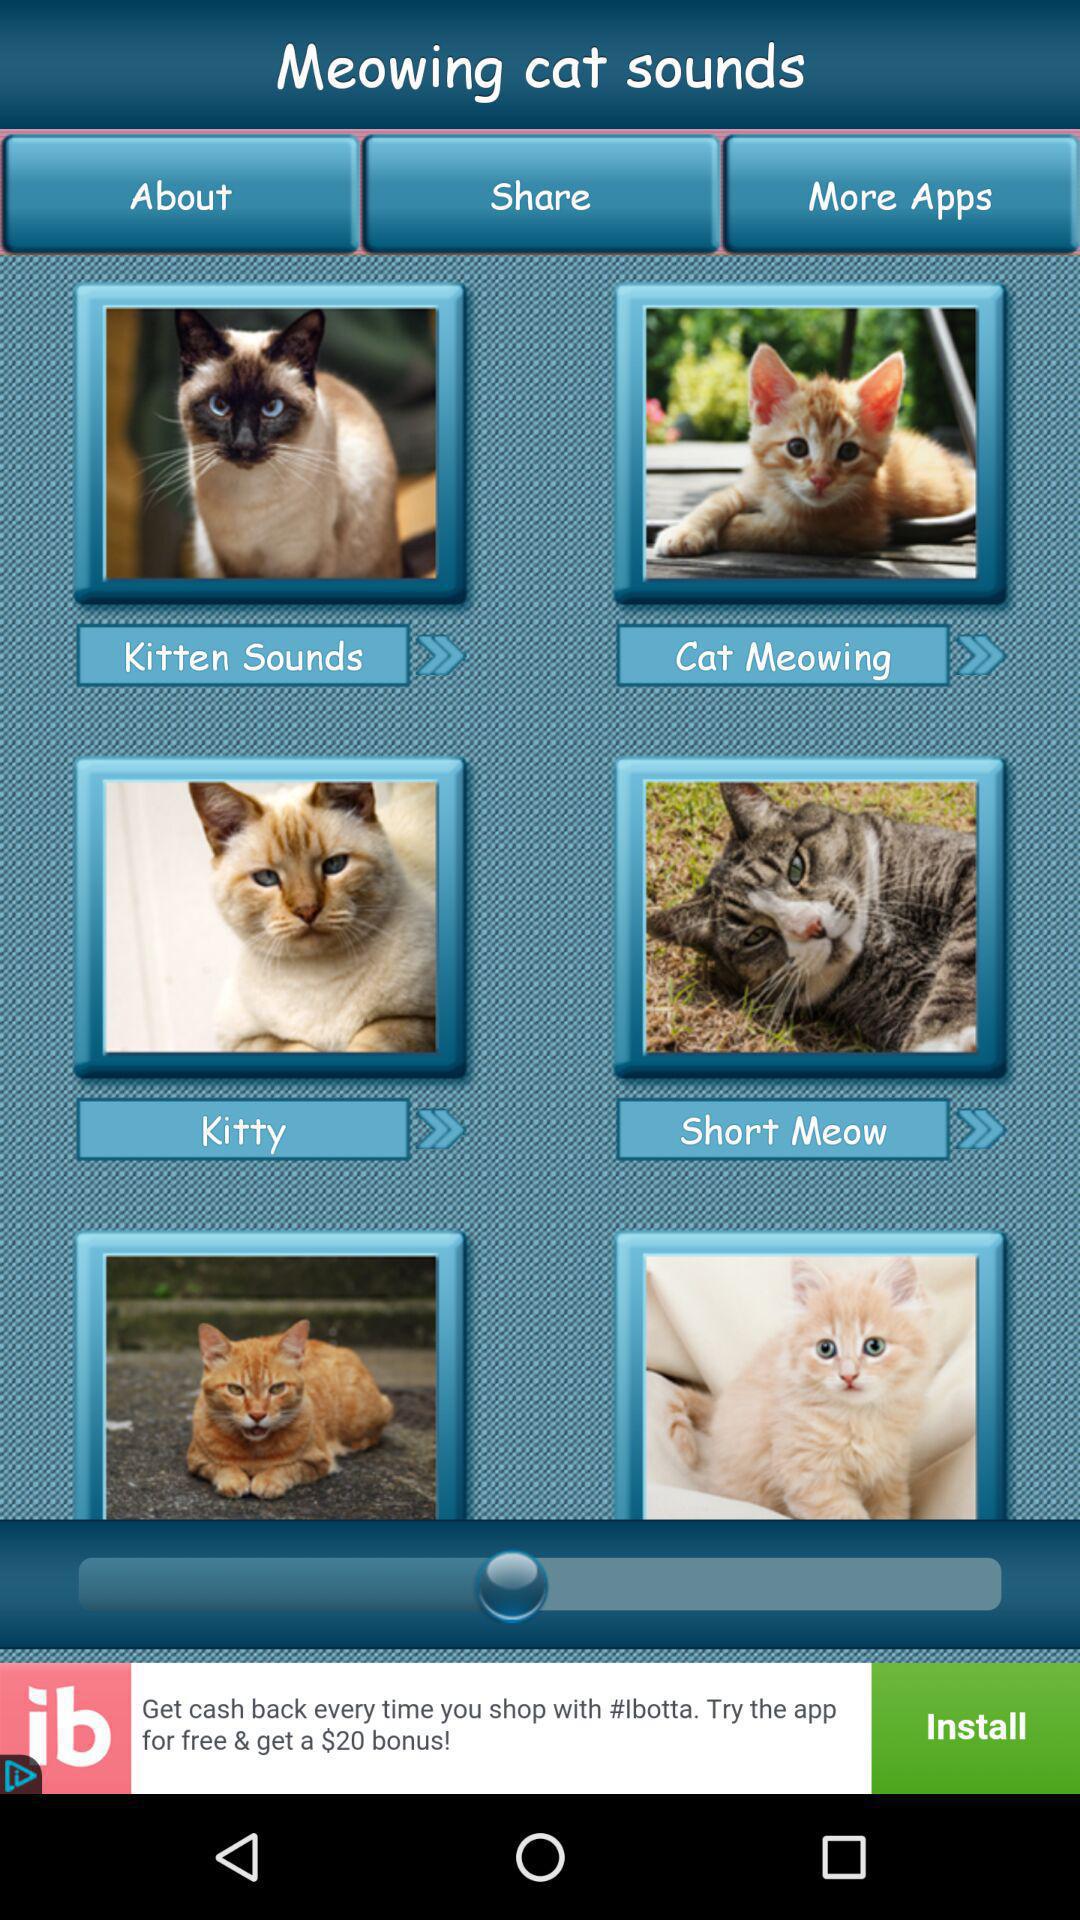  What do you see at coordinates (270, 444) in the screenshot?
I see `select this option` at bounding box center [270, 444].